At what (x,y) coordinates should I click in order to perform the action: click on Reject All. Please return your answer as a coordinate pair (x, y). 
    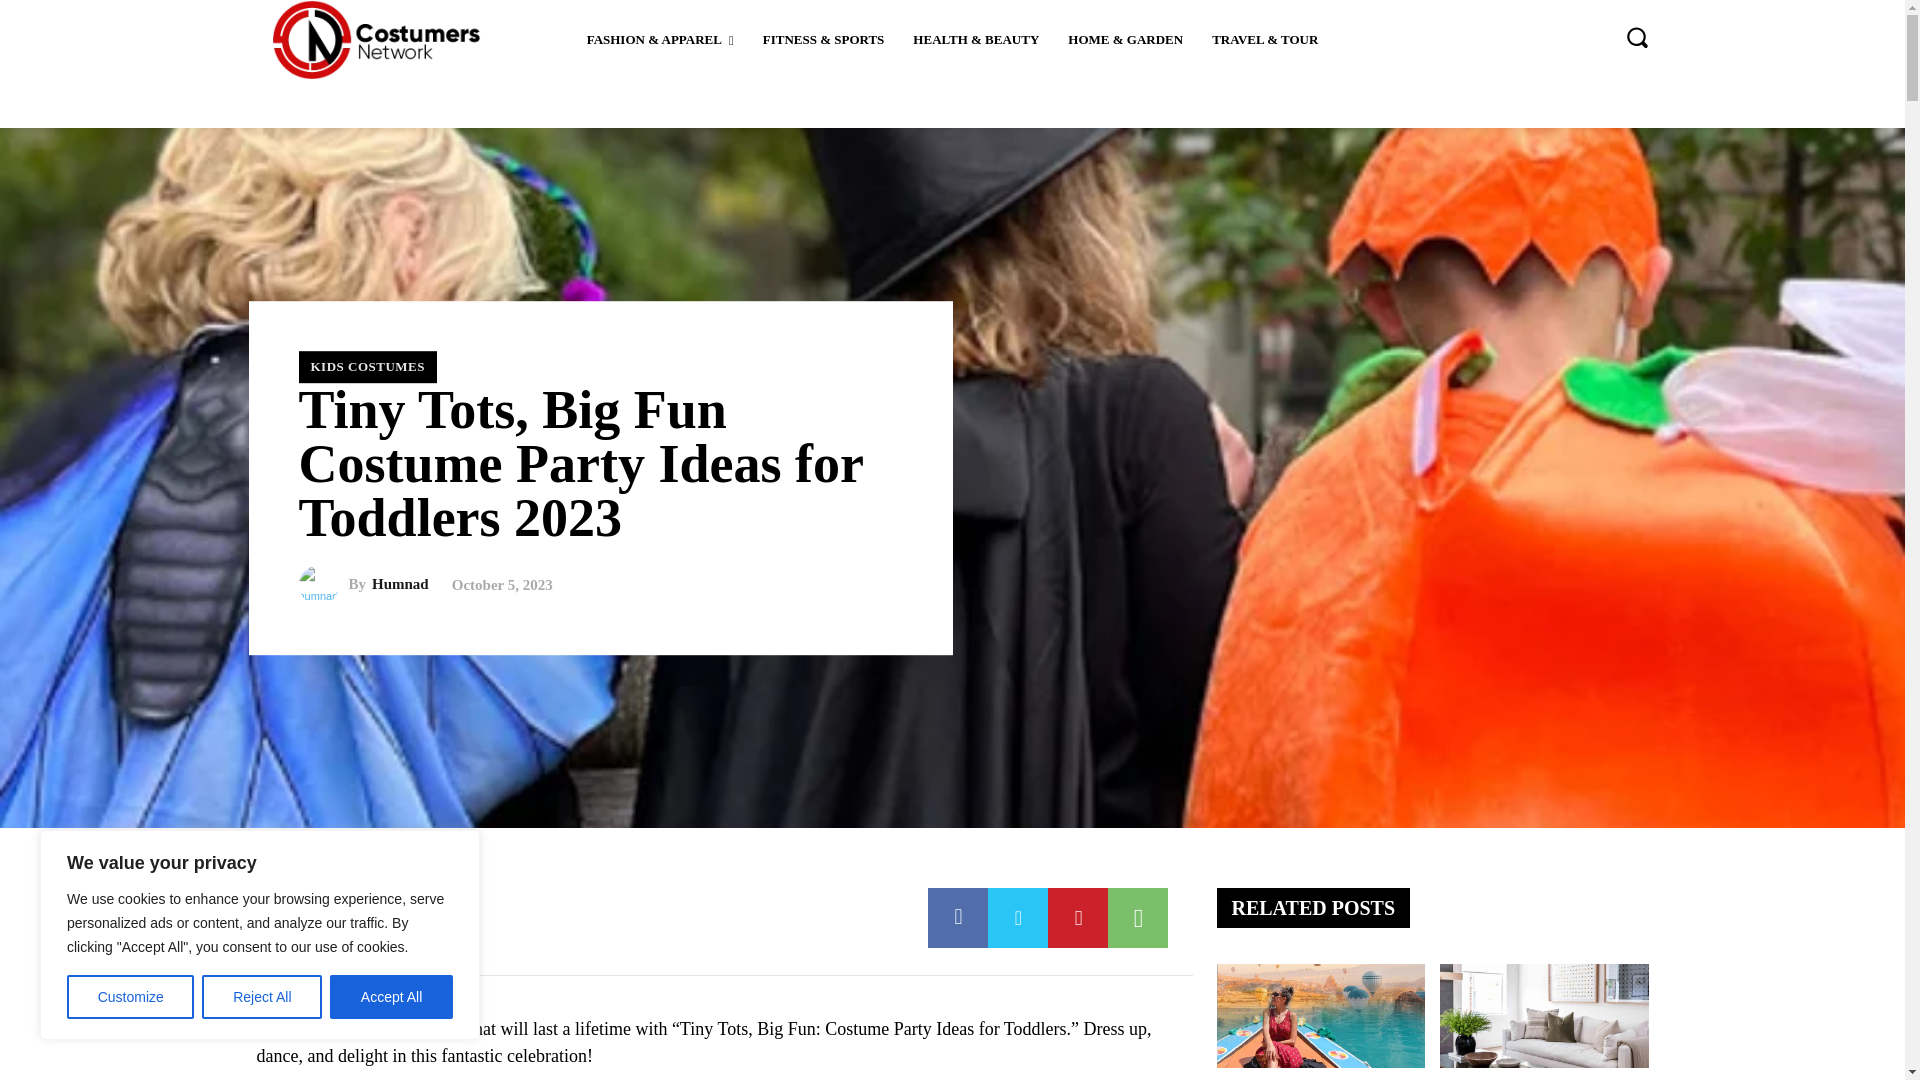
    Looking at the image, I should click on (262, 997).